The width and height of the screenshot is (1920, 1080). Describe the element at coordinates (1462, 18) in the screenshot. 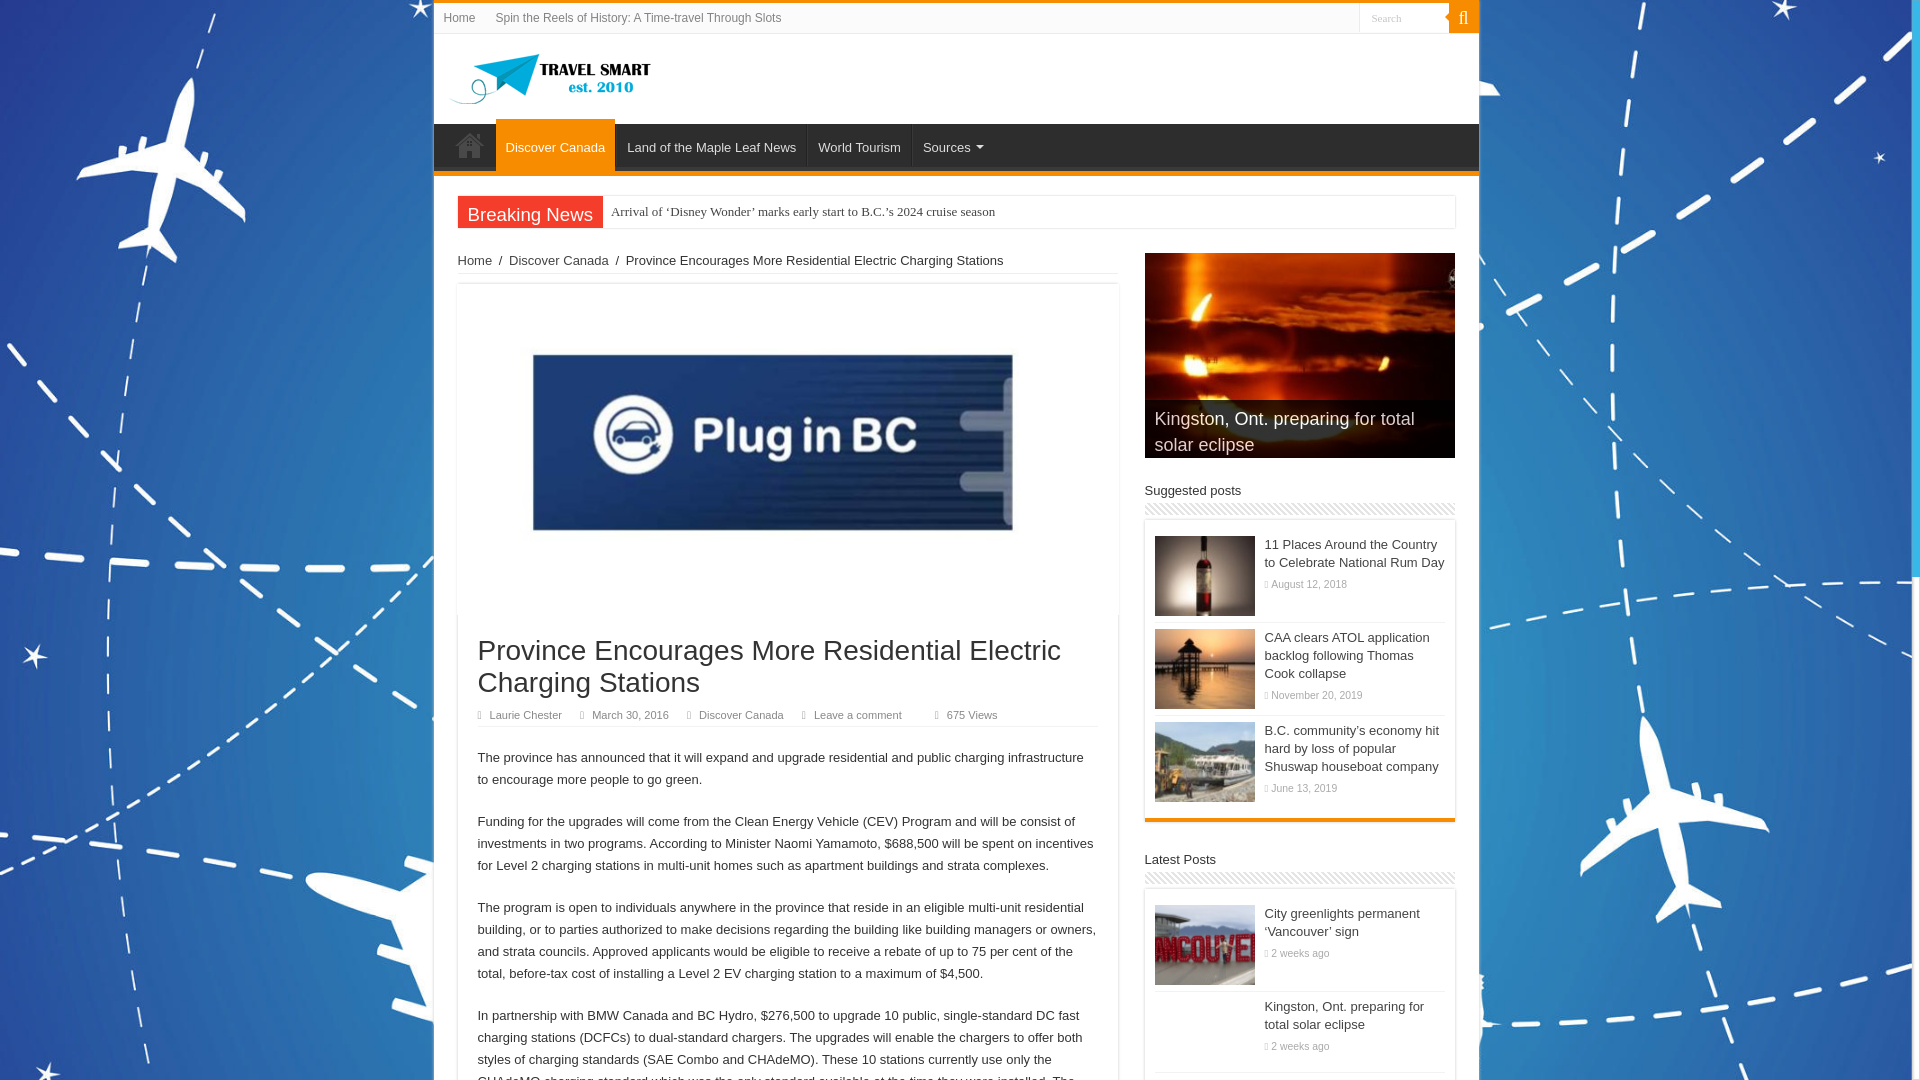

I see `Search` at that location.